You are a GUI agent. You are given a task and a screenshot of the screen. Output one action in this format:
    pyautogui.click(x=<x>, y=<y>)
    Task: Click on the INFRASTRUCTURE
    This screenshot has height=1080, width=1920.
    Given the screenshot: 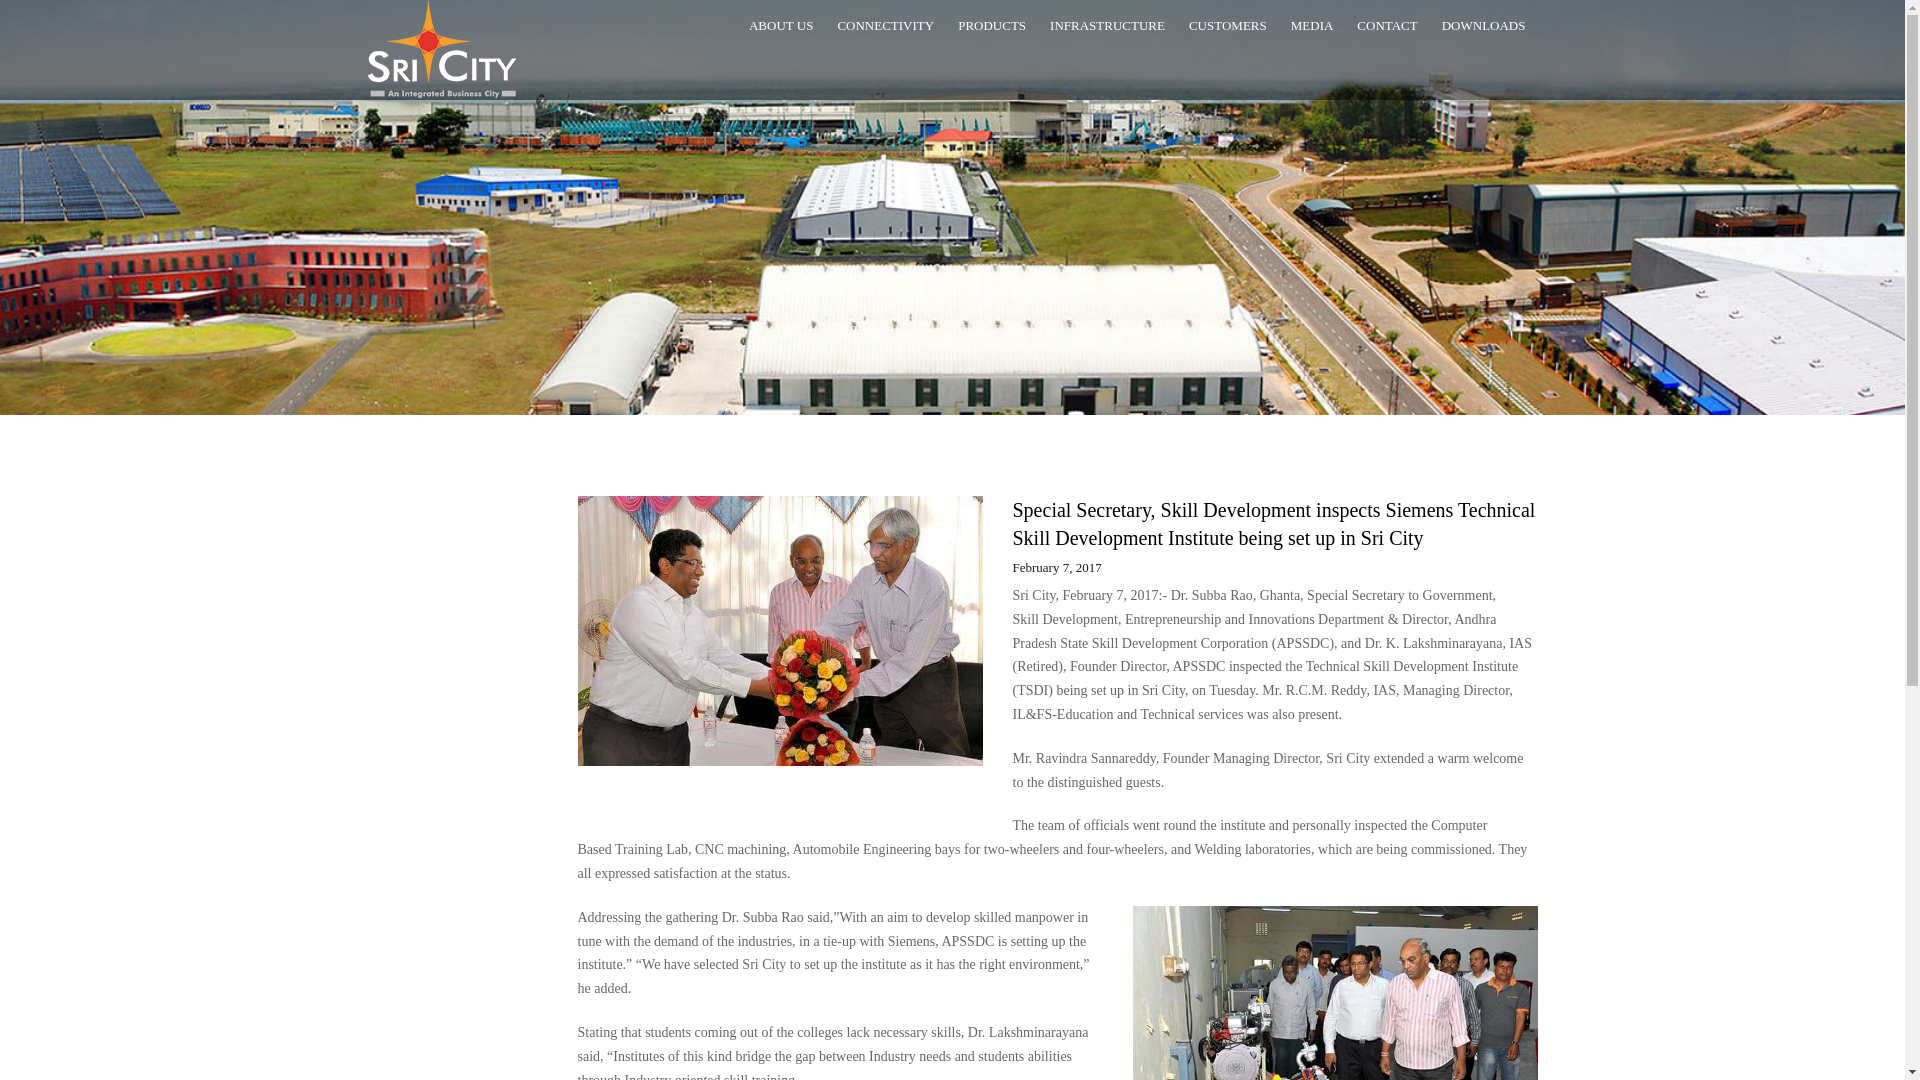 What is the action you would take?
    pyautogui.click(x=1107, y=26)
    